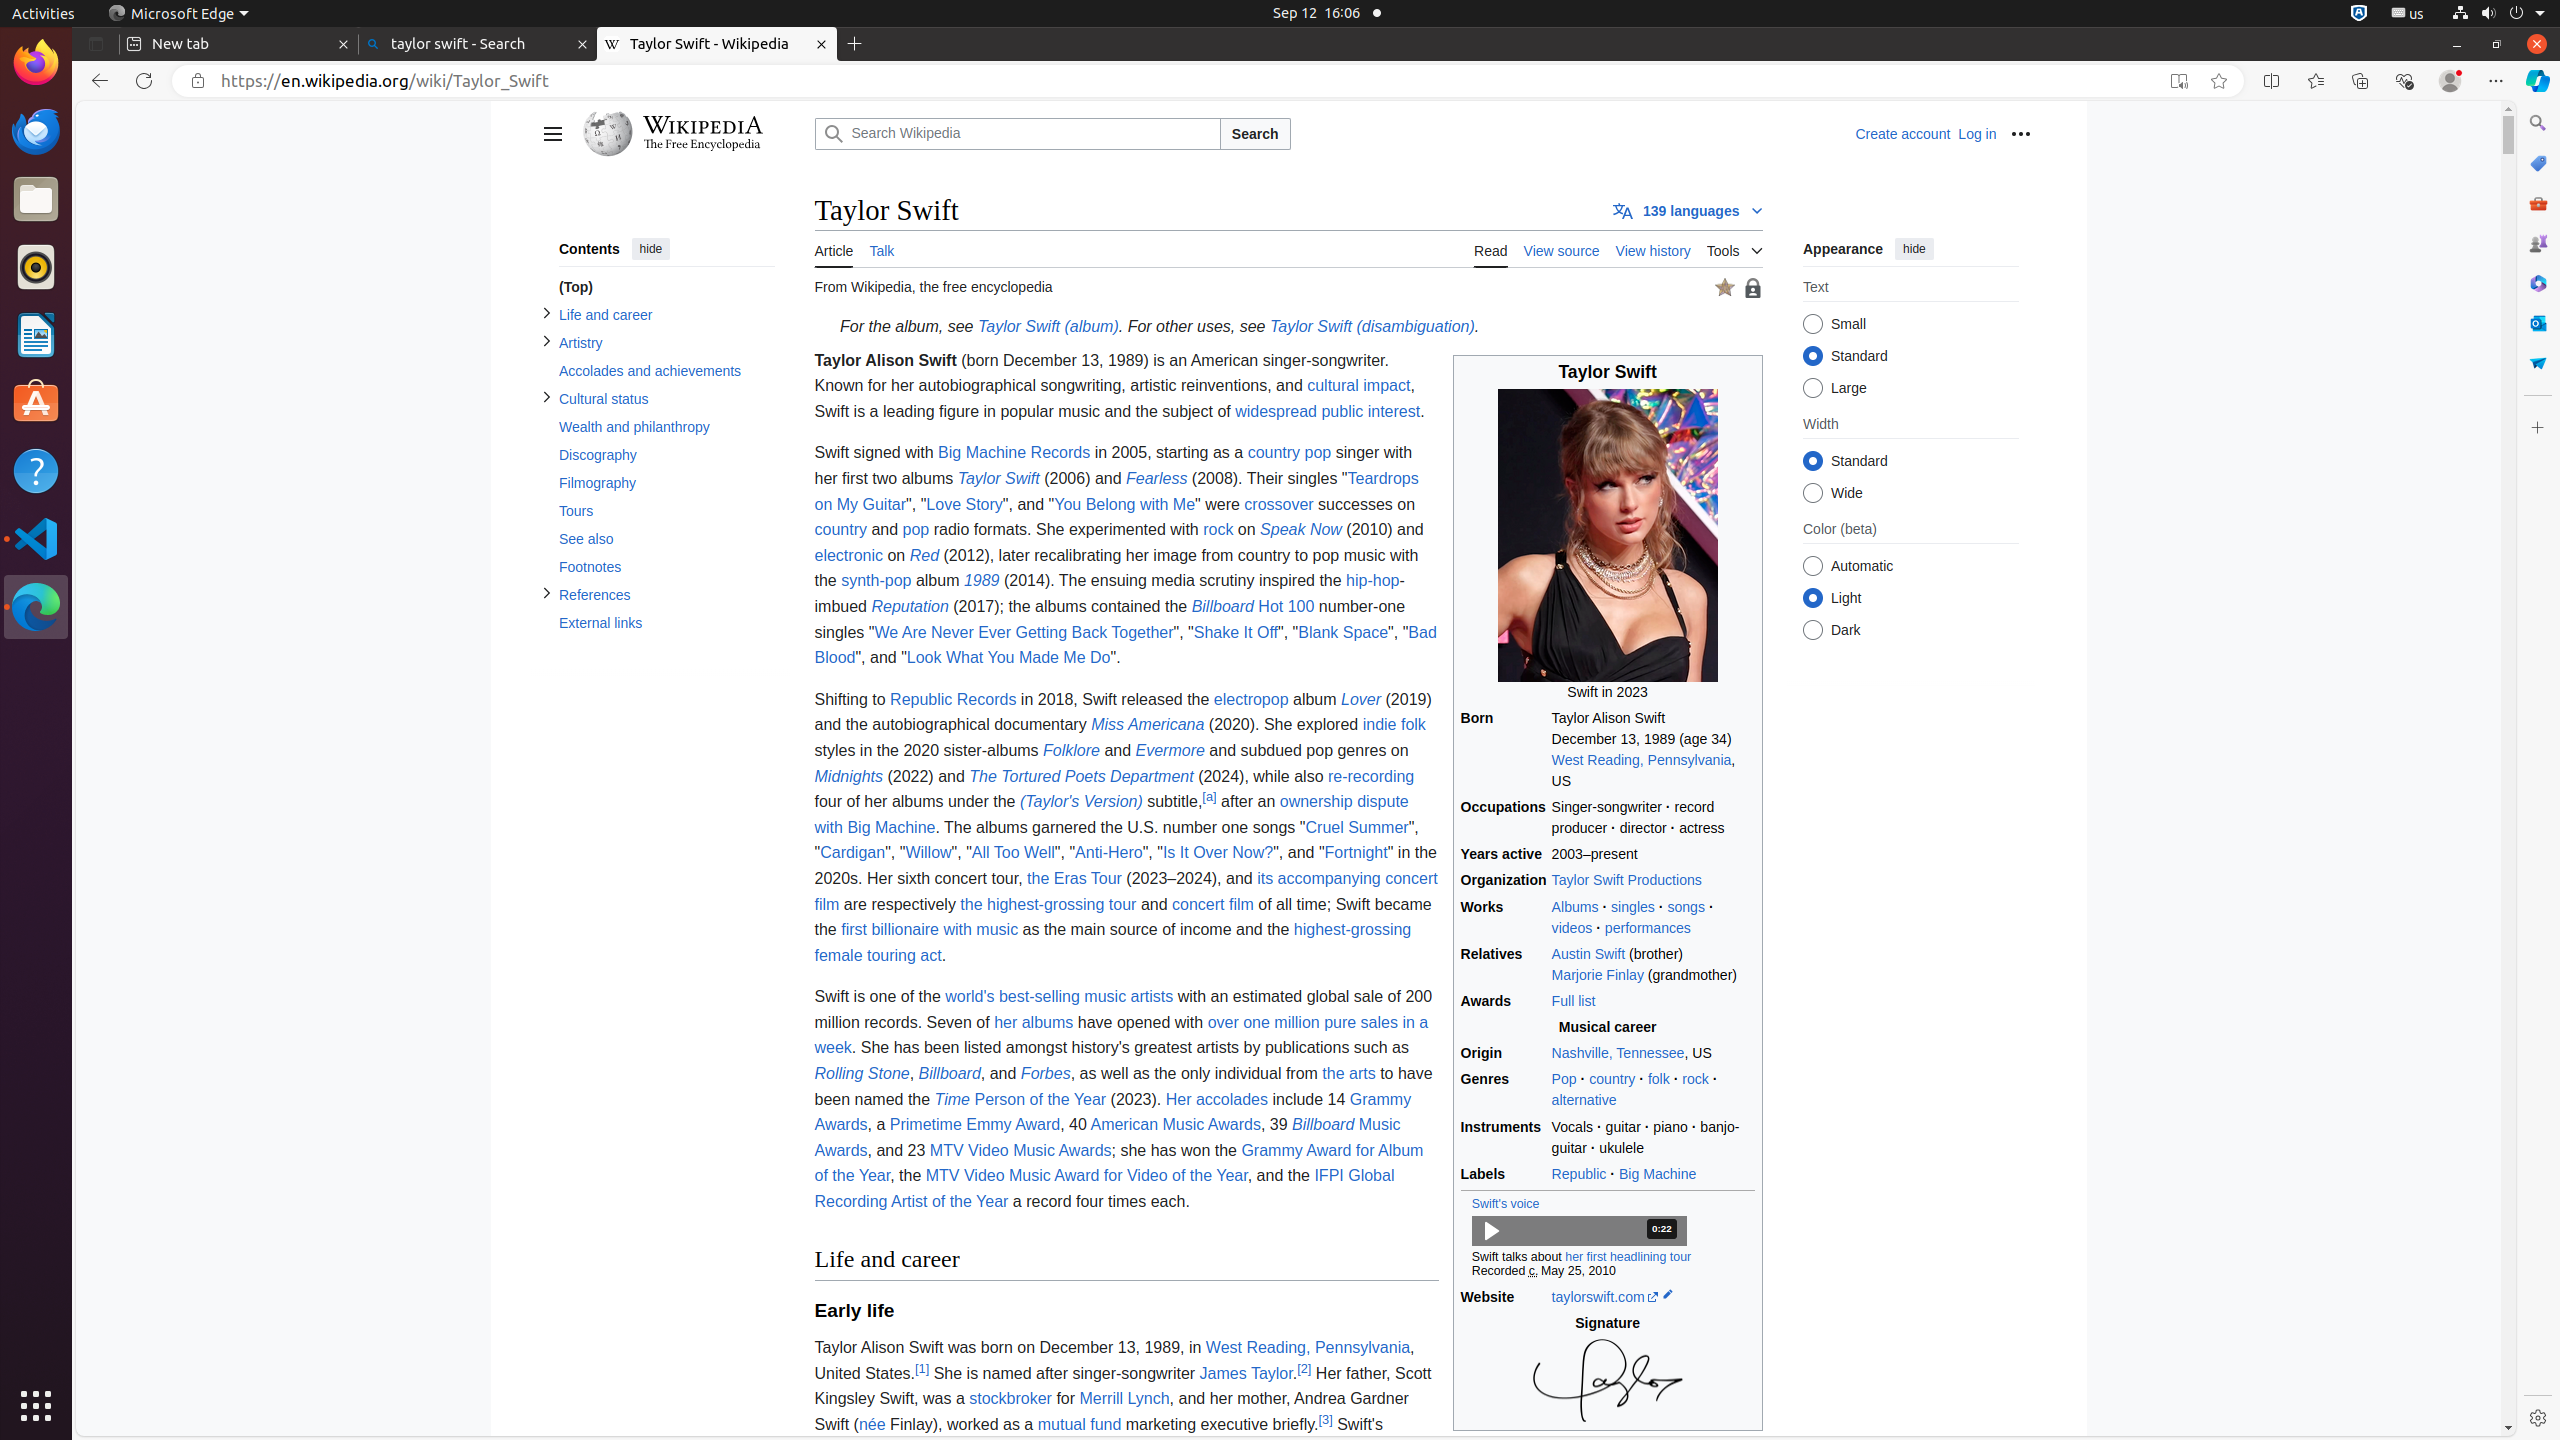  I want to click on Microsoft Edge, so click(178, 14).